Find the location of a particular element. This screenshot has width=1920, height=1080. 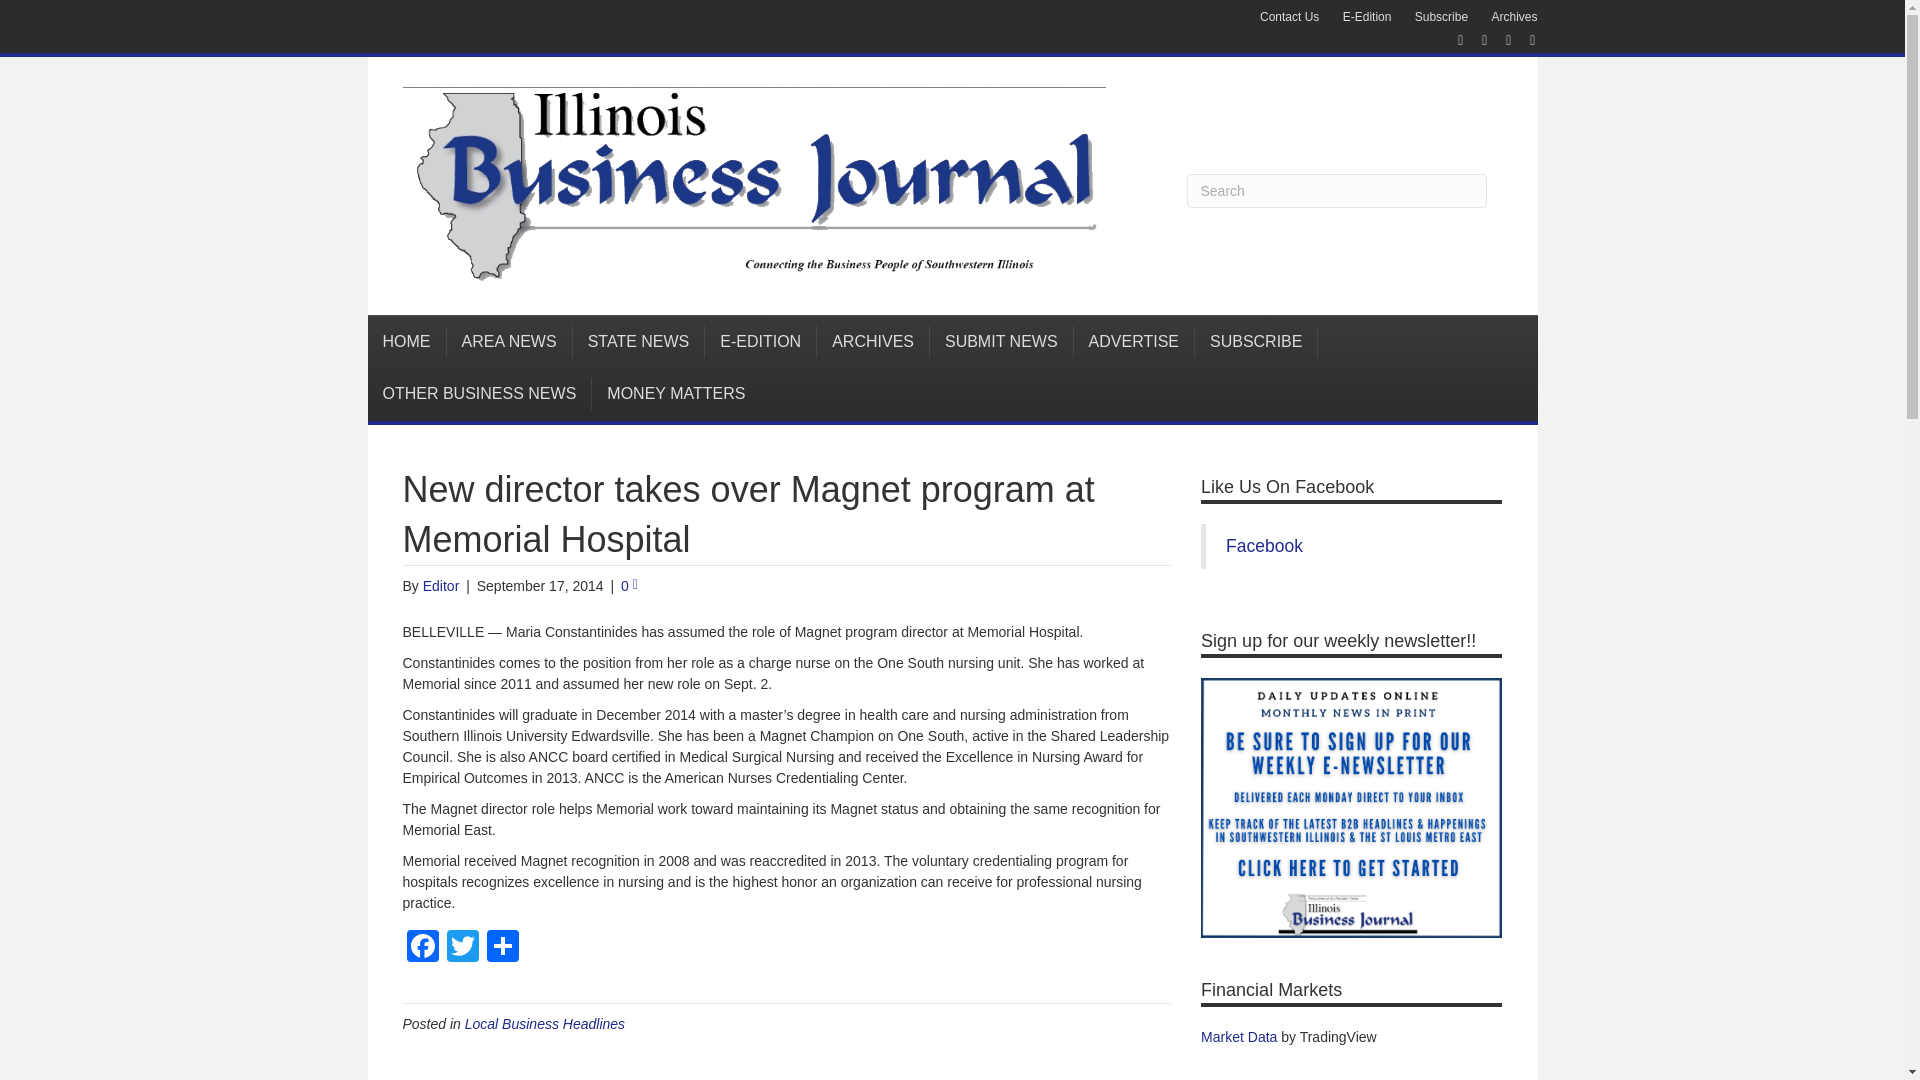

SUBMIT NEWS is located at coordinates (1001, 342).